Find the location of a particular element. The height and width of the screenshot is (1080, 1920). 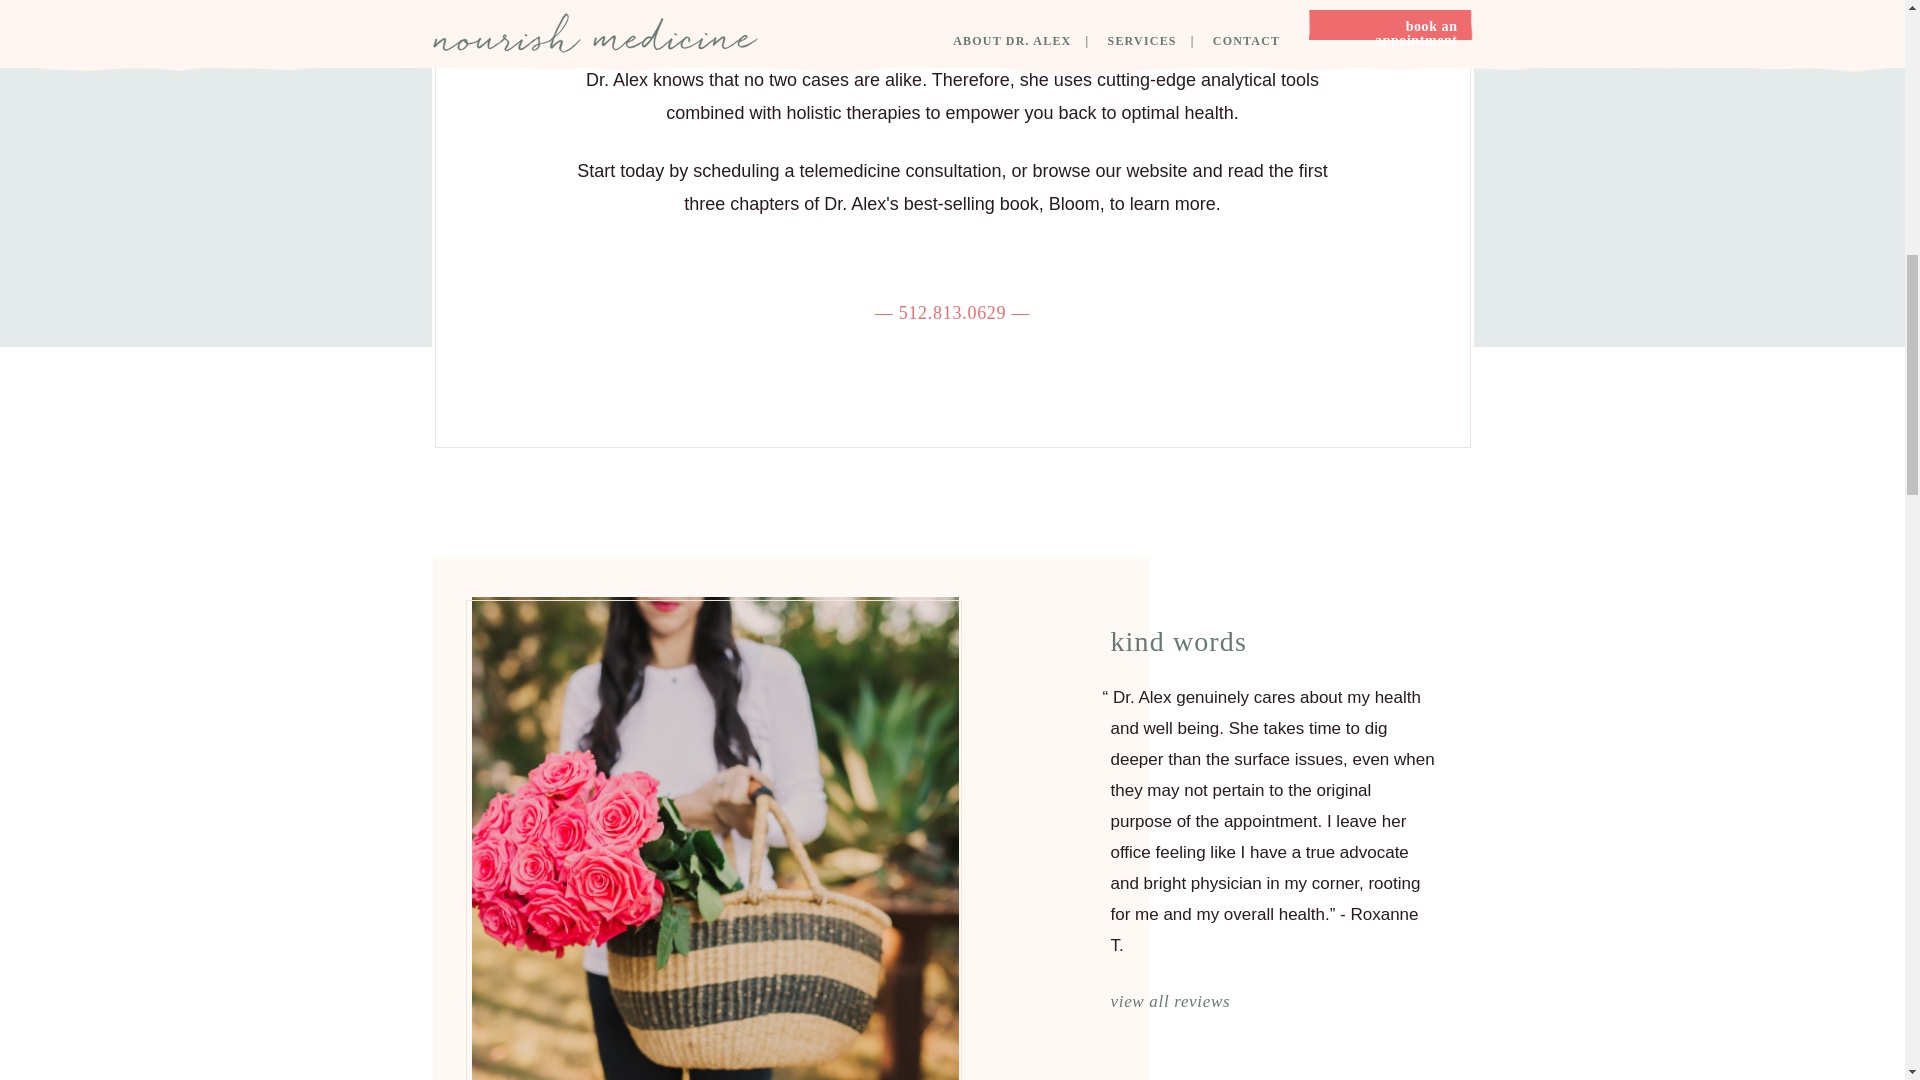

book an appointment is located at coordinates (952, 266).